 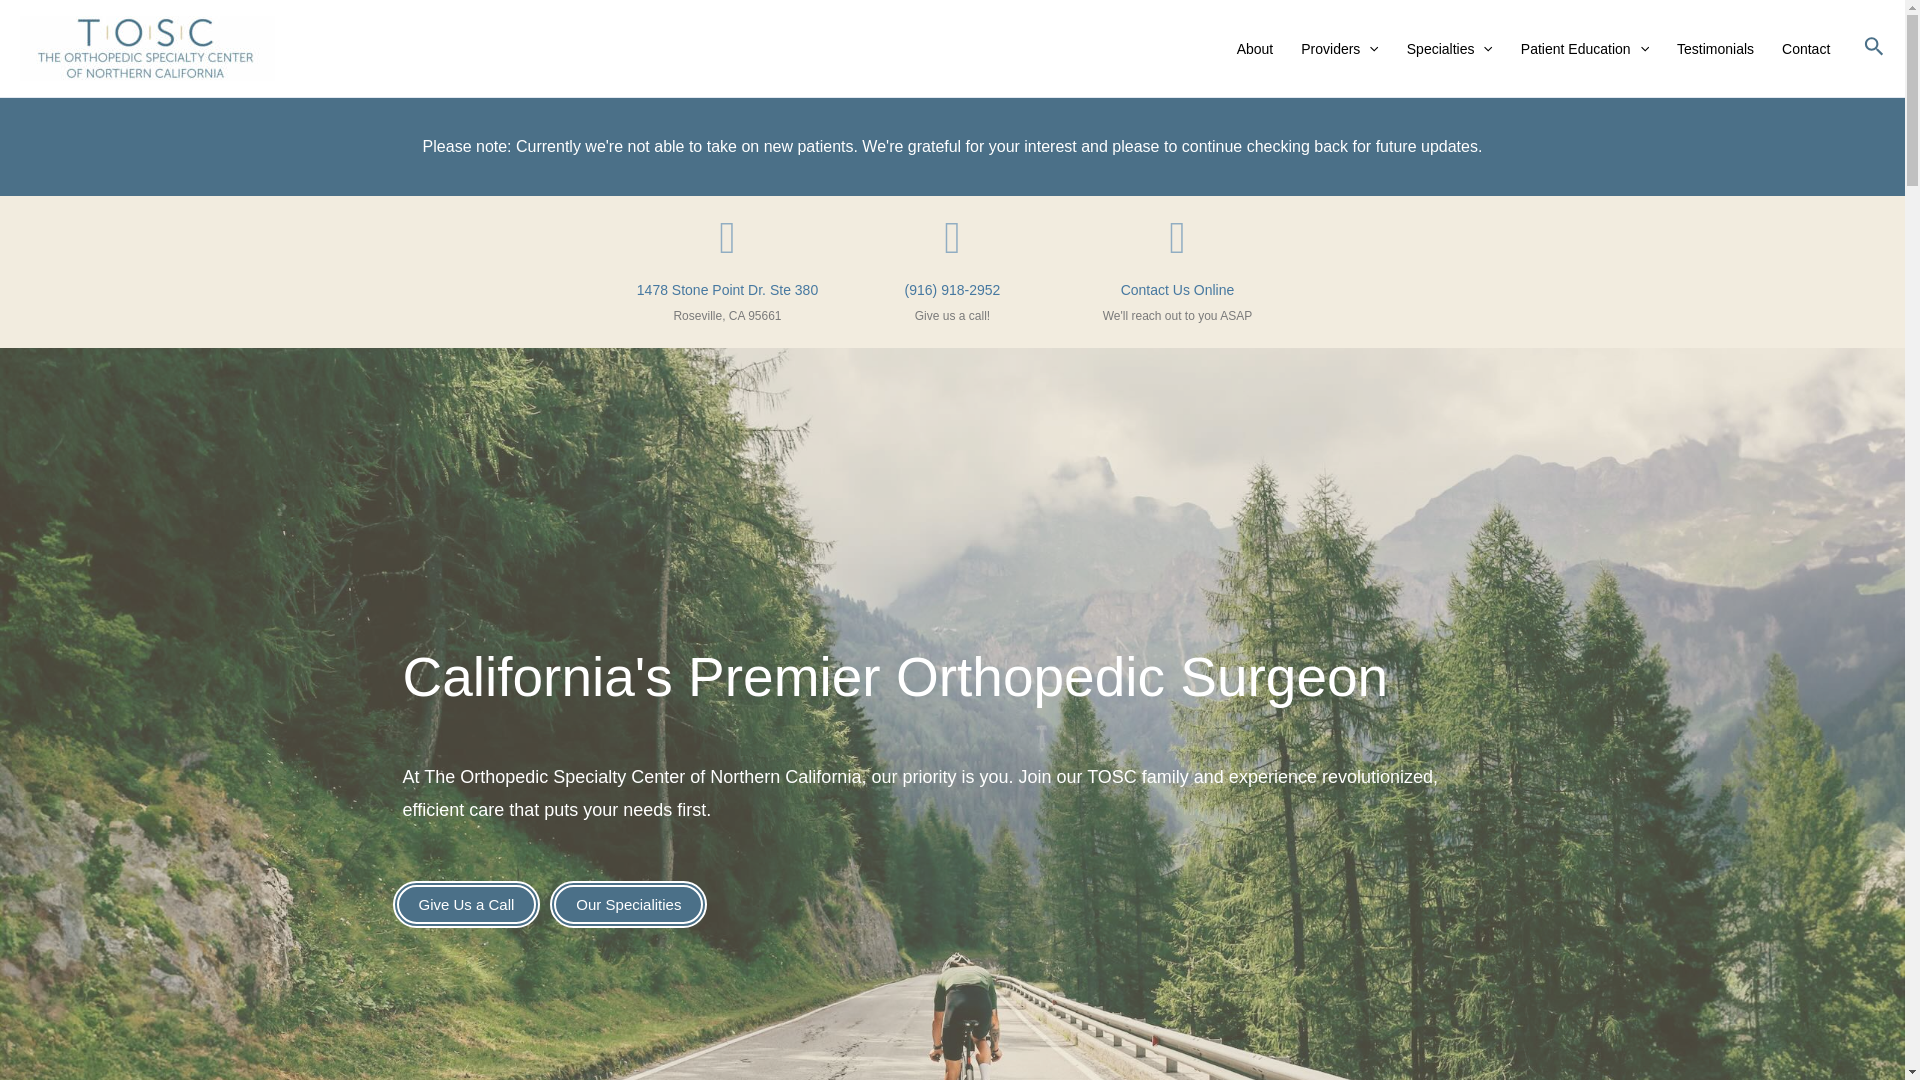 I want to click on Patient Education, so click(x=1584, y=47).